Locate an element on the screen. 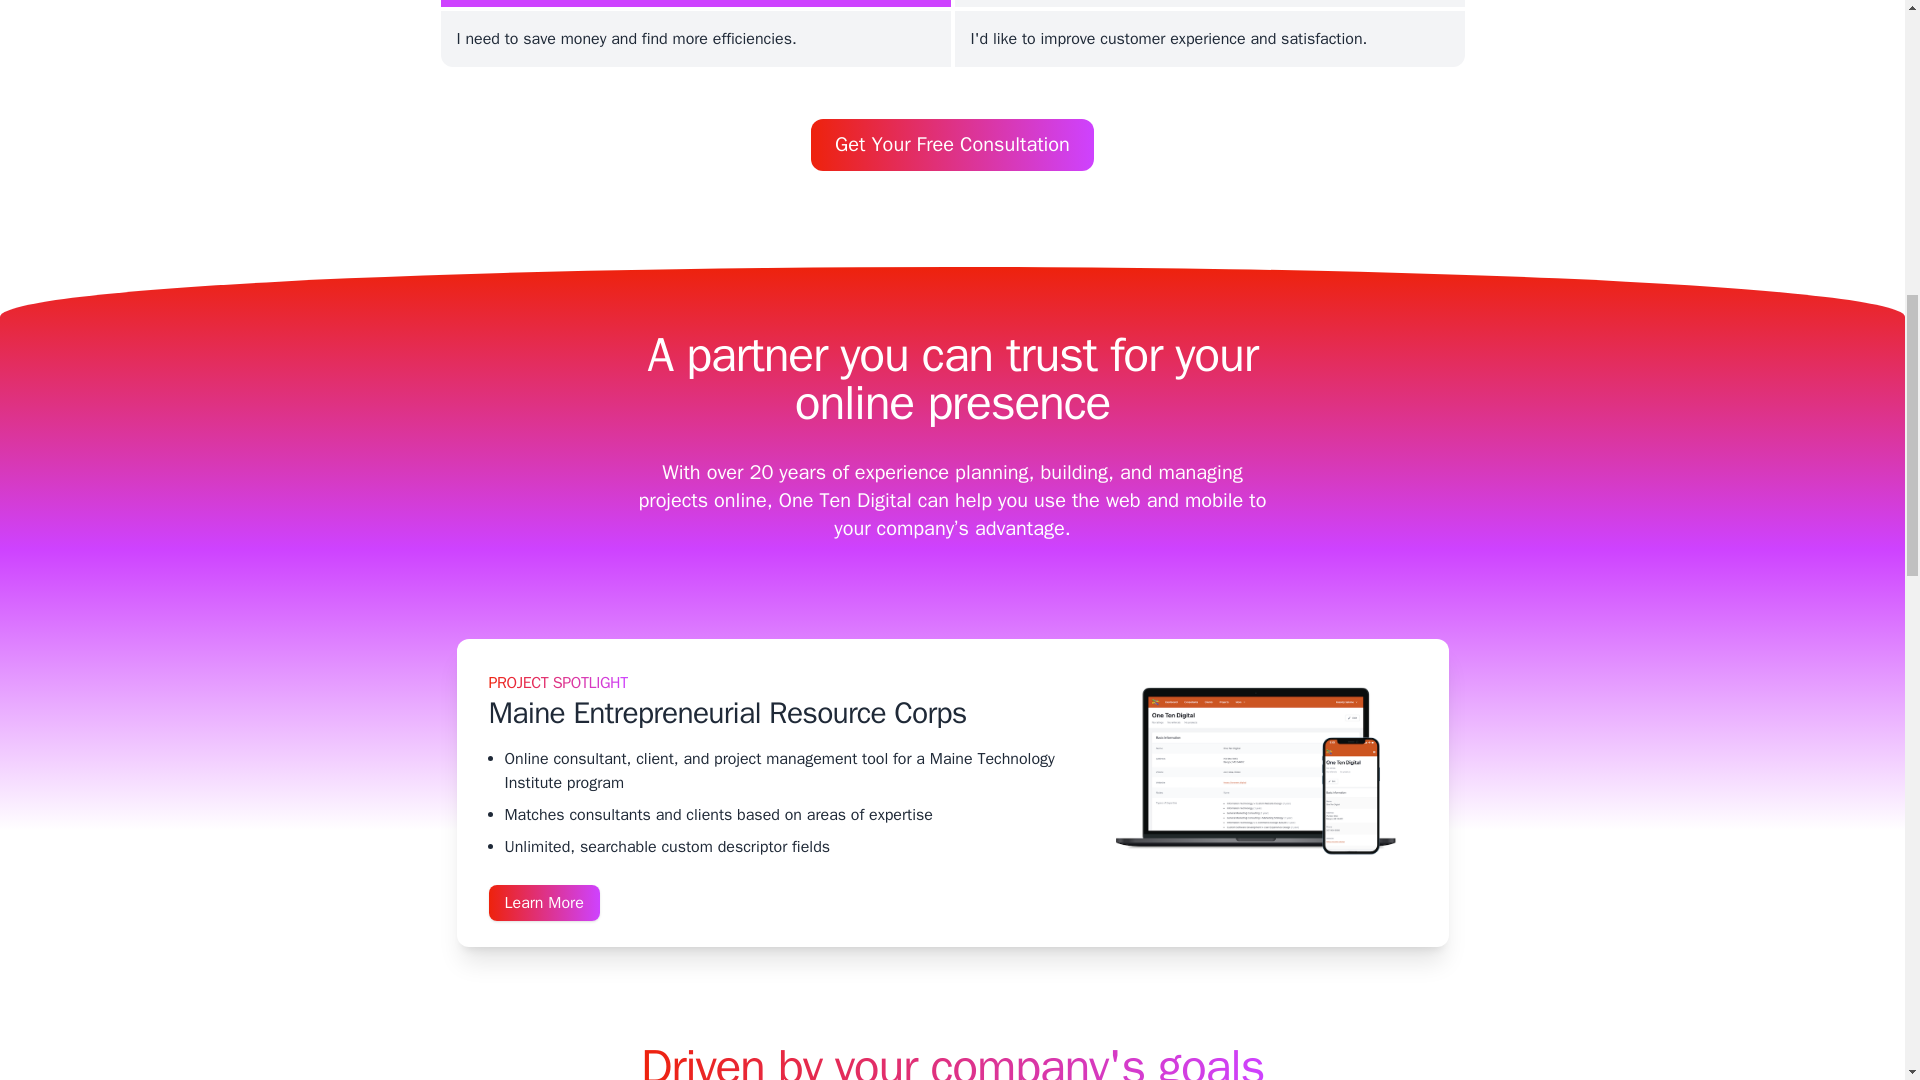 The image size is (1920, 1080). Get Your Free Consultation is located at coordinates (952, 144).